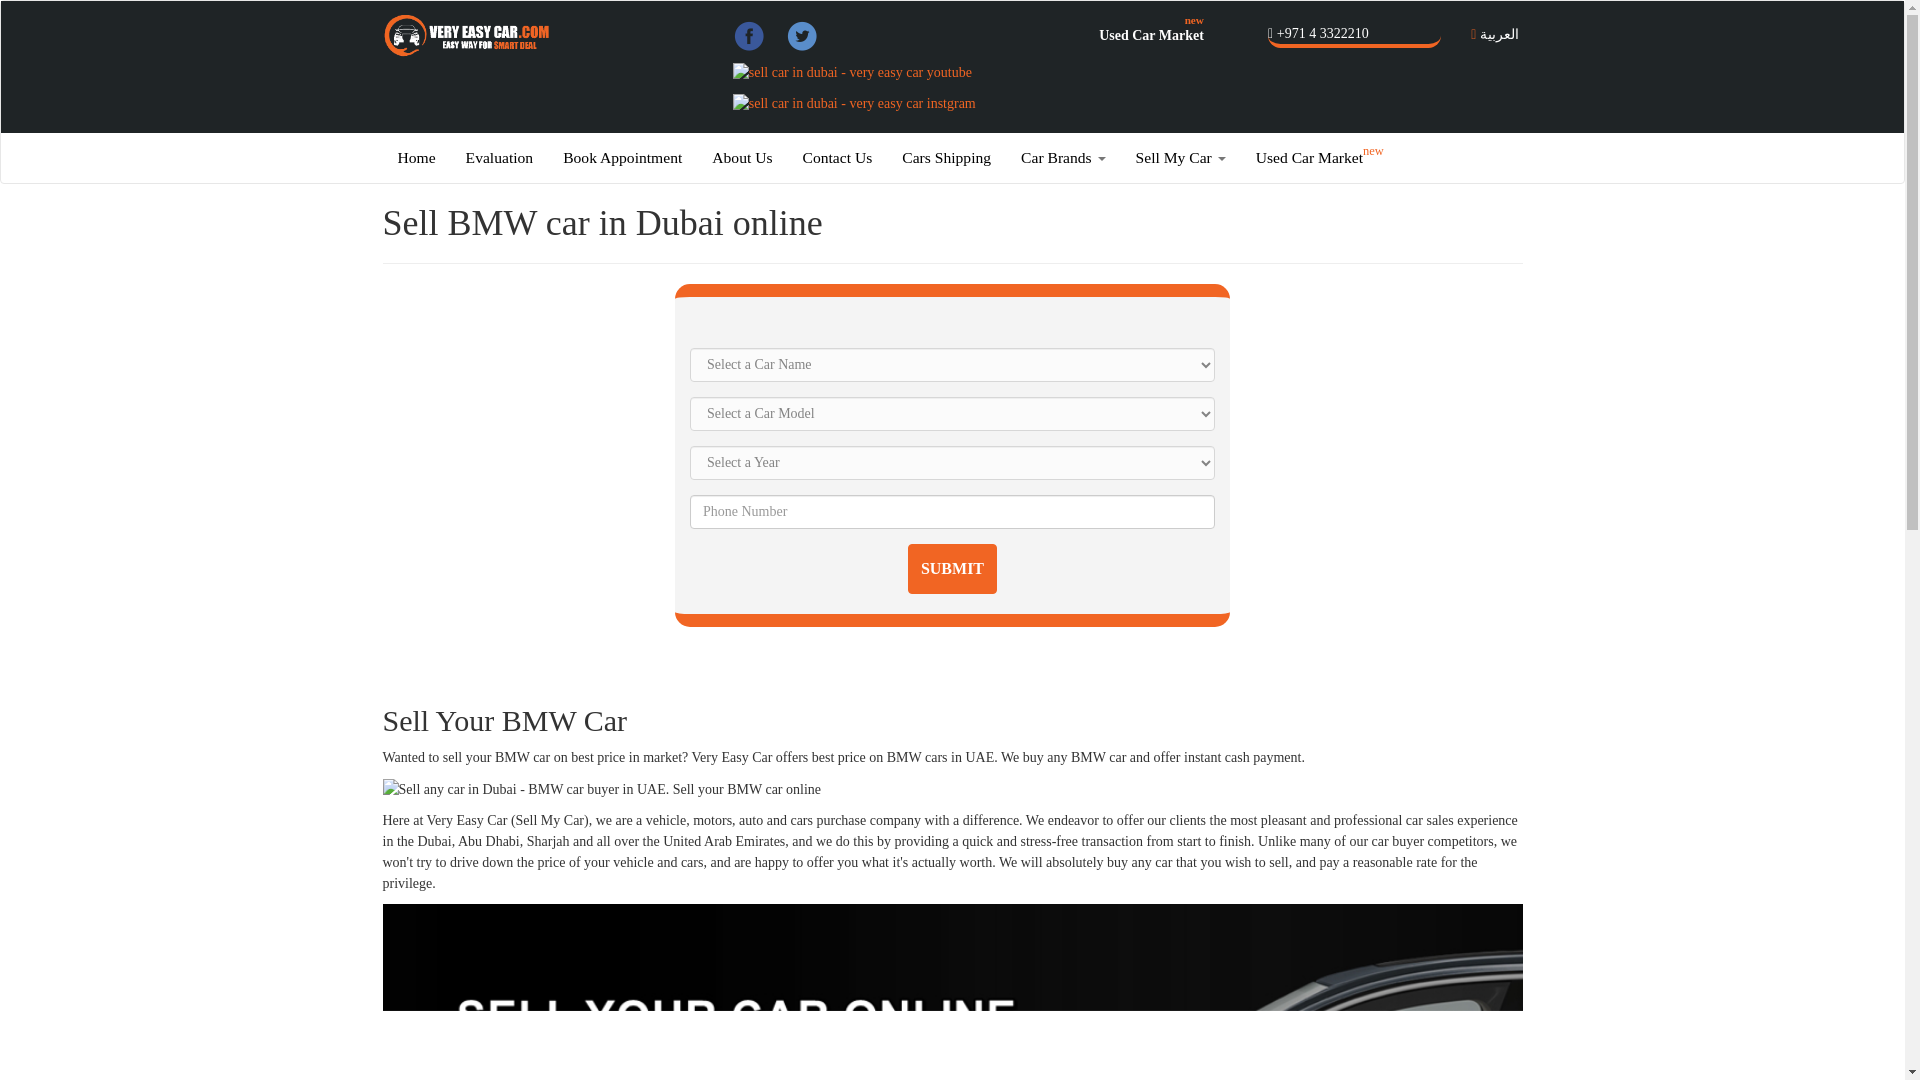  What do you see at coordinates (500, 157) in the screenshot?
I see `Evaluation` at bounding box center [500, 157].